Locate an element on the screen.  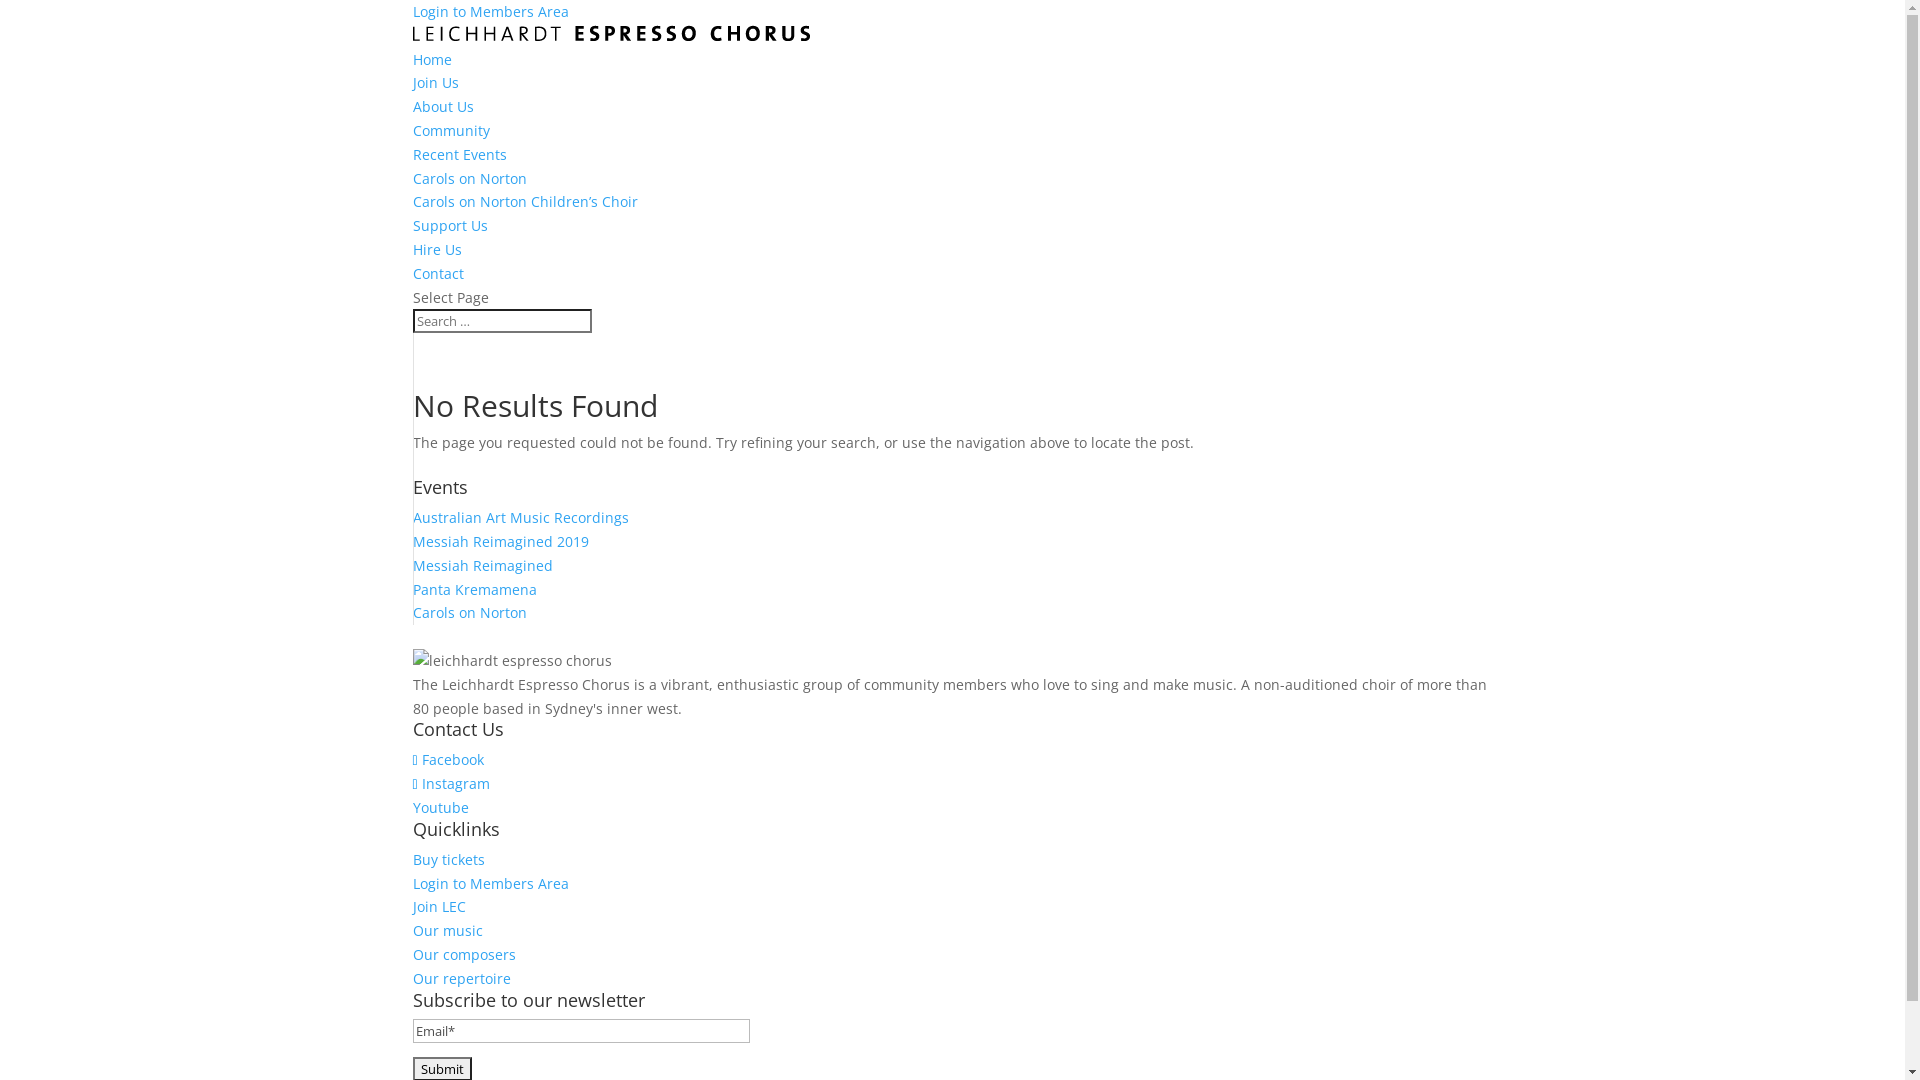
Messiah Reimagined 2019 is located at coordinates (500, 542).